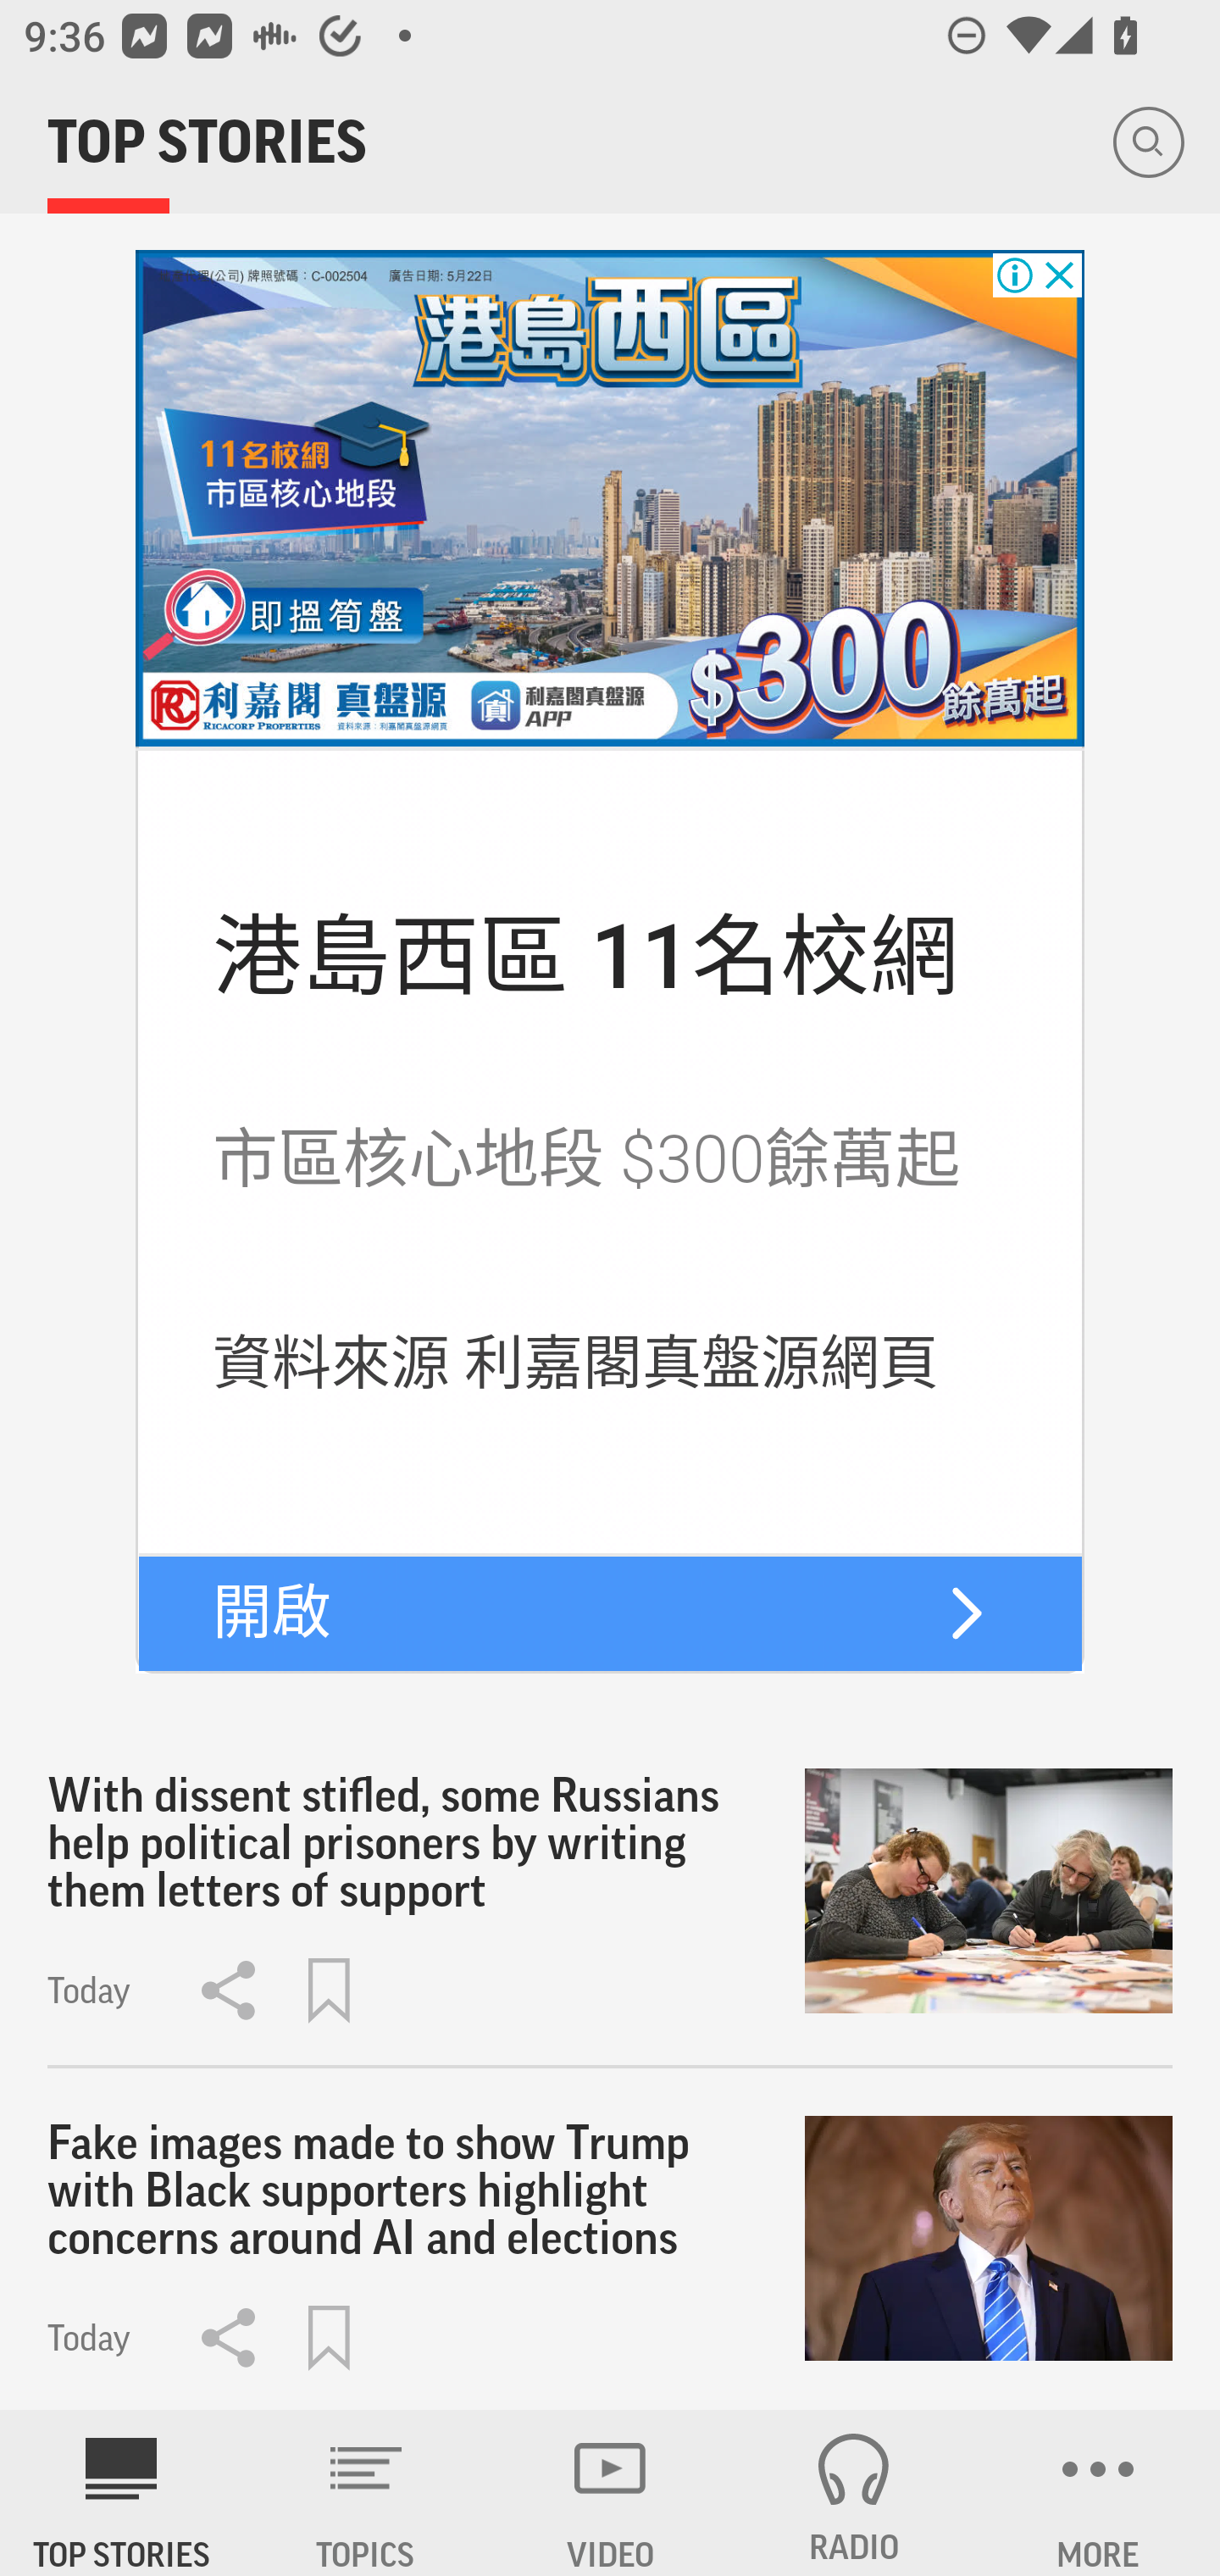 This screenshot has width=1220, height=2576. What do you see at coordinates (366, 2493) in the screenshot?
I see `TOPICS` at bounding box center [366, 2493].